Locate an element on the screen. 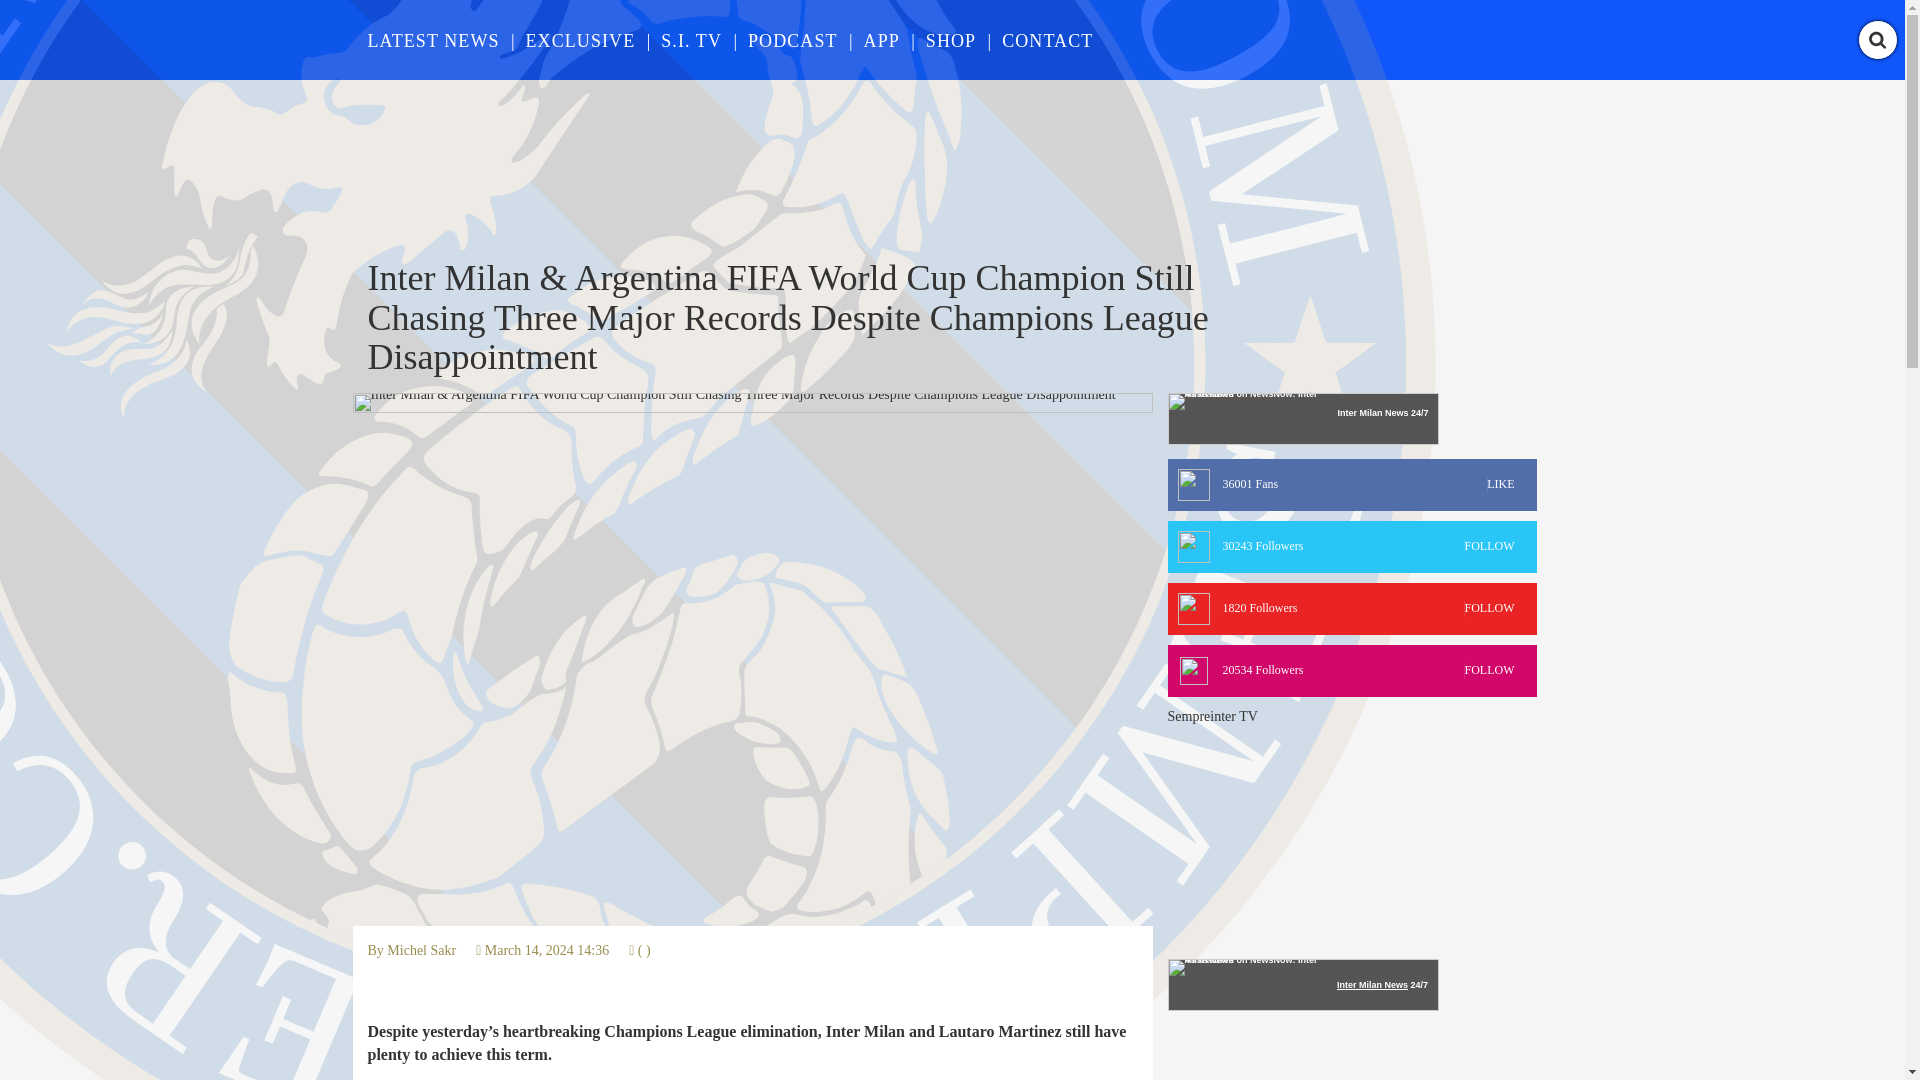 This screenshot has height=1080, width=1920. S.I. TV is located at coordinates (1352, 484).